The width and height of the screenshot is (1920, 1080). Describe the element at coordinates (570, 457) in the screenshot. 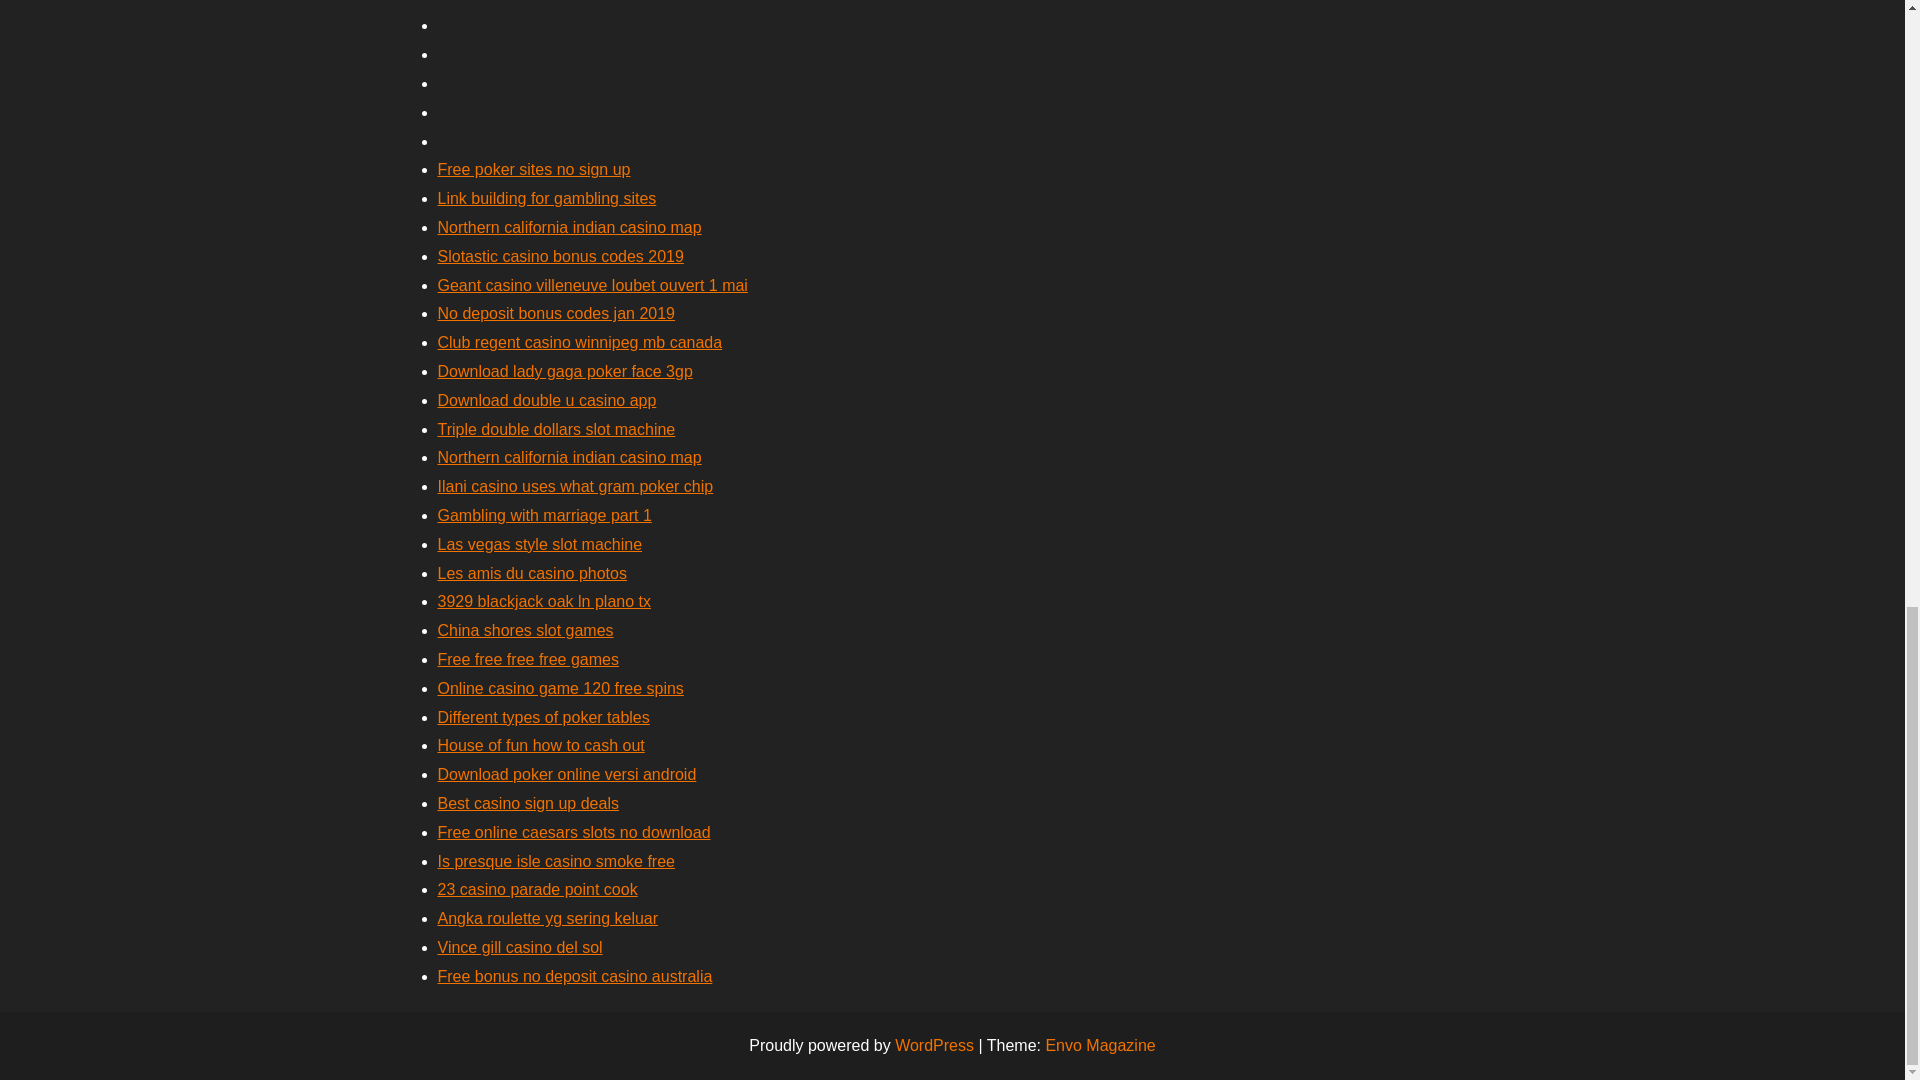

I see `Northern california indian casino map` at that location.